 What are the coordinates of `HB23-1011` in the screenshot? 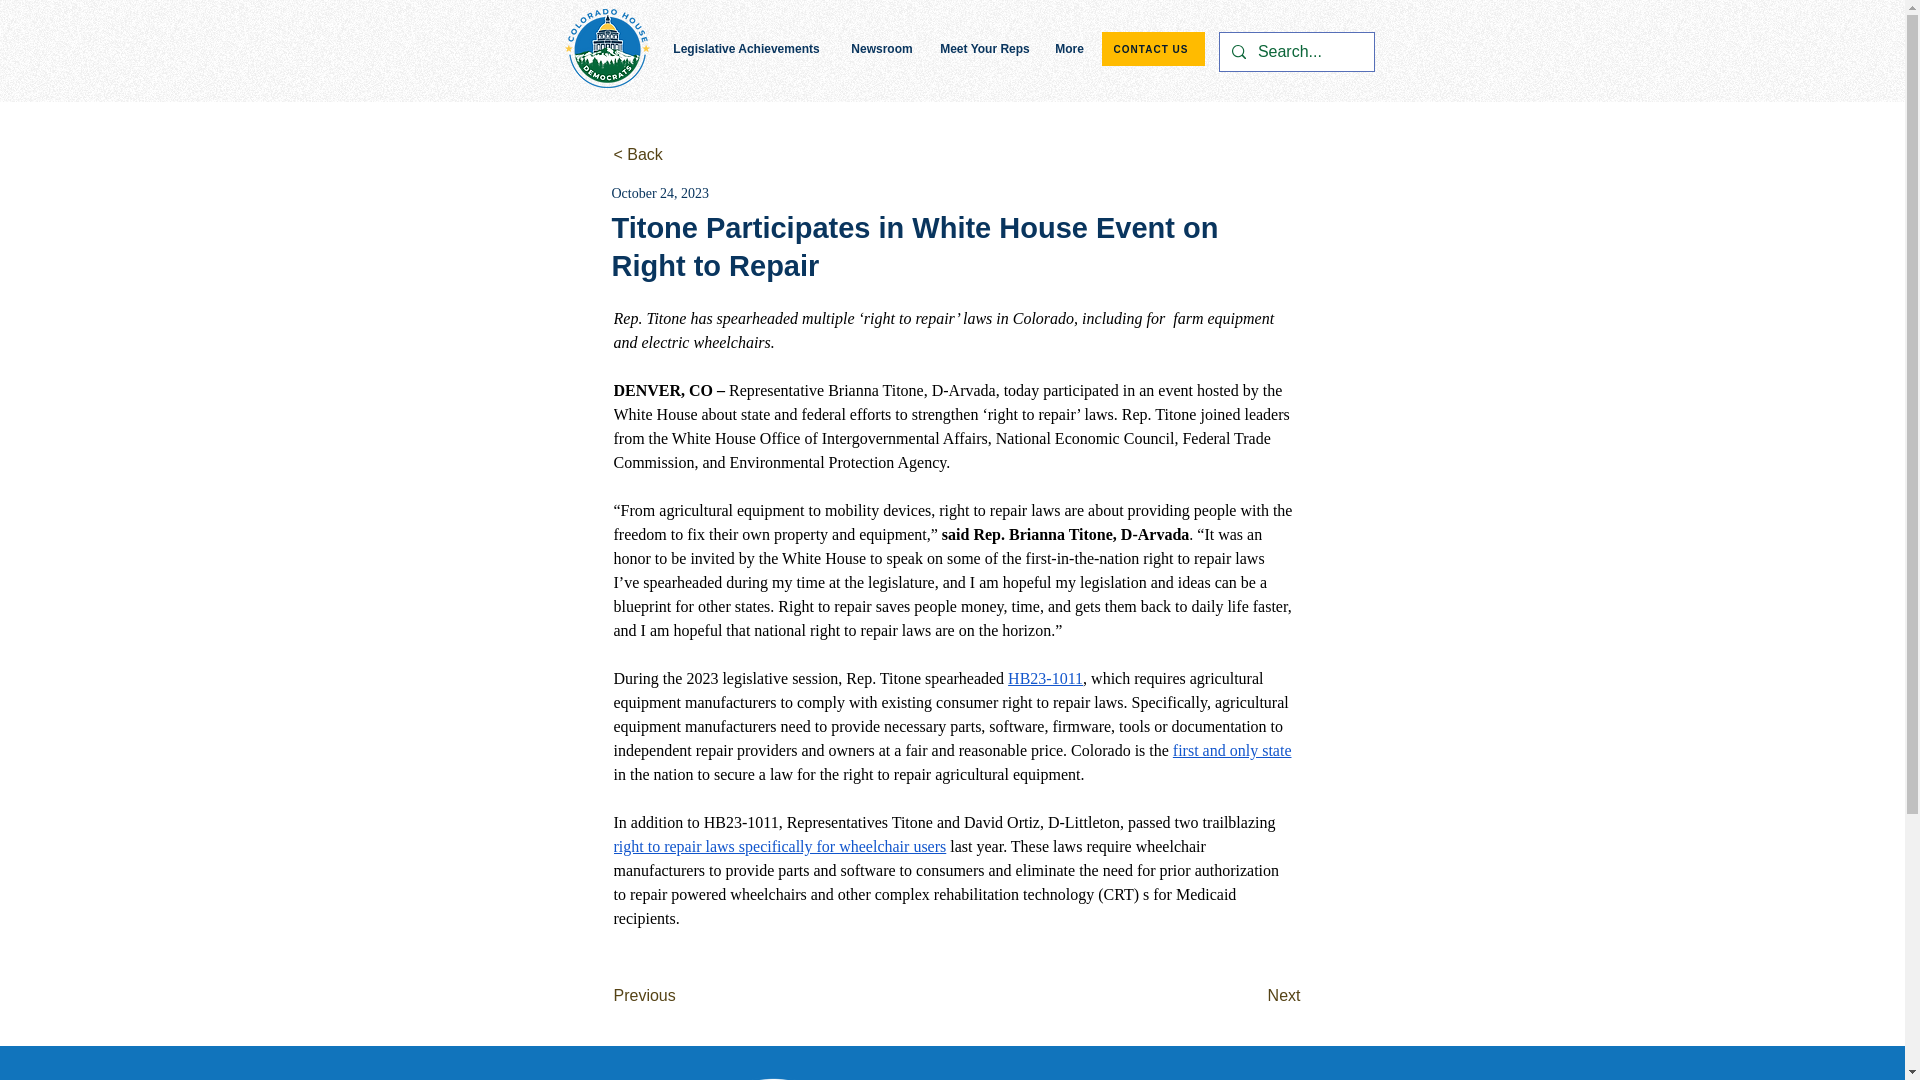 It's located at (1045, 678).